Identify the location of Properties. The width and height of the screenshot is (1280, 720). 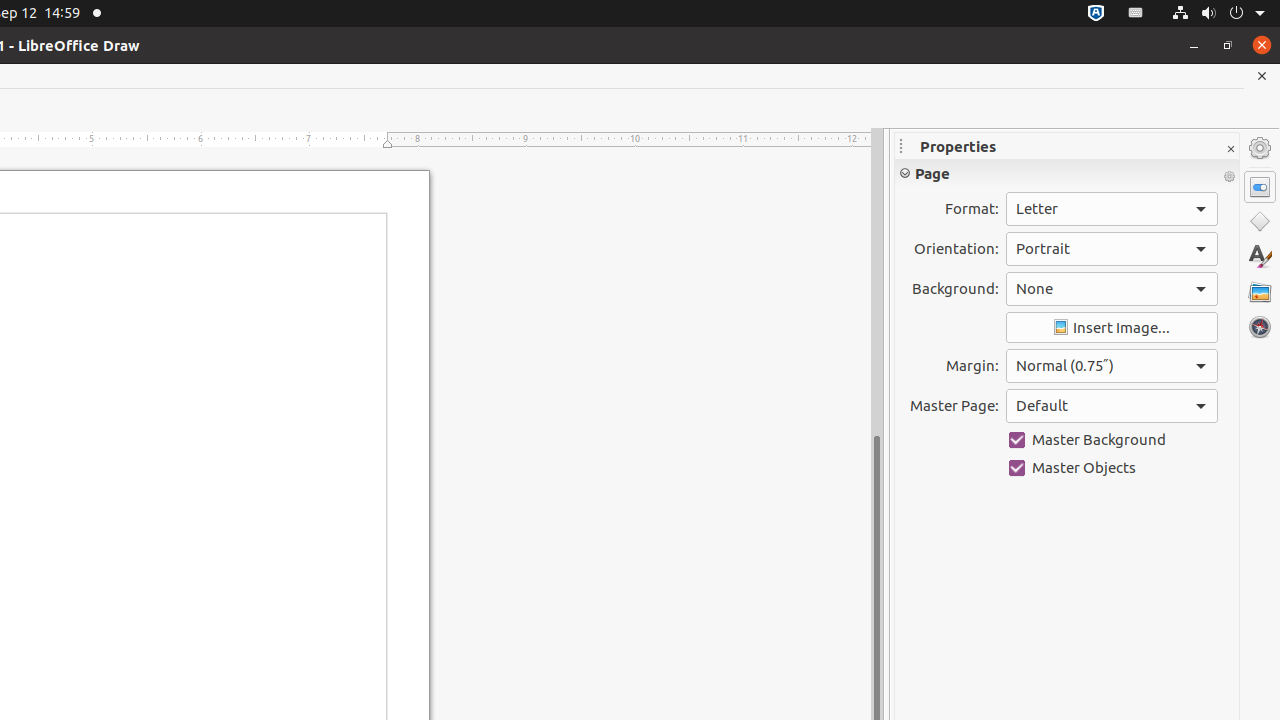
(1260, 187).